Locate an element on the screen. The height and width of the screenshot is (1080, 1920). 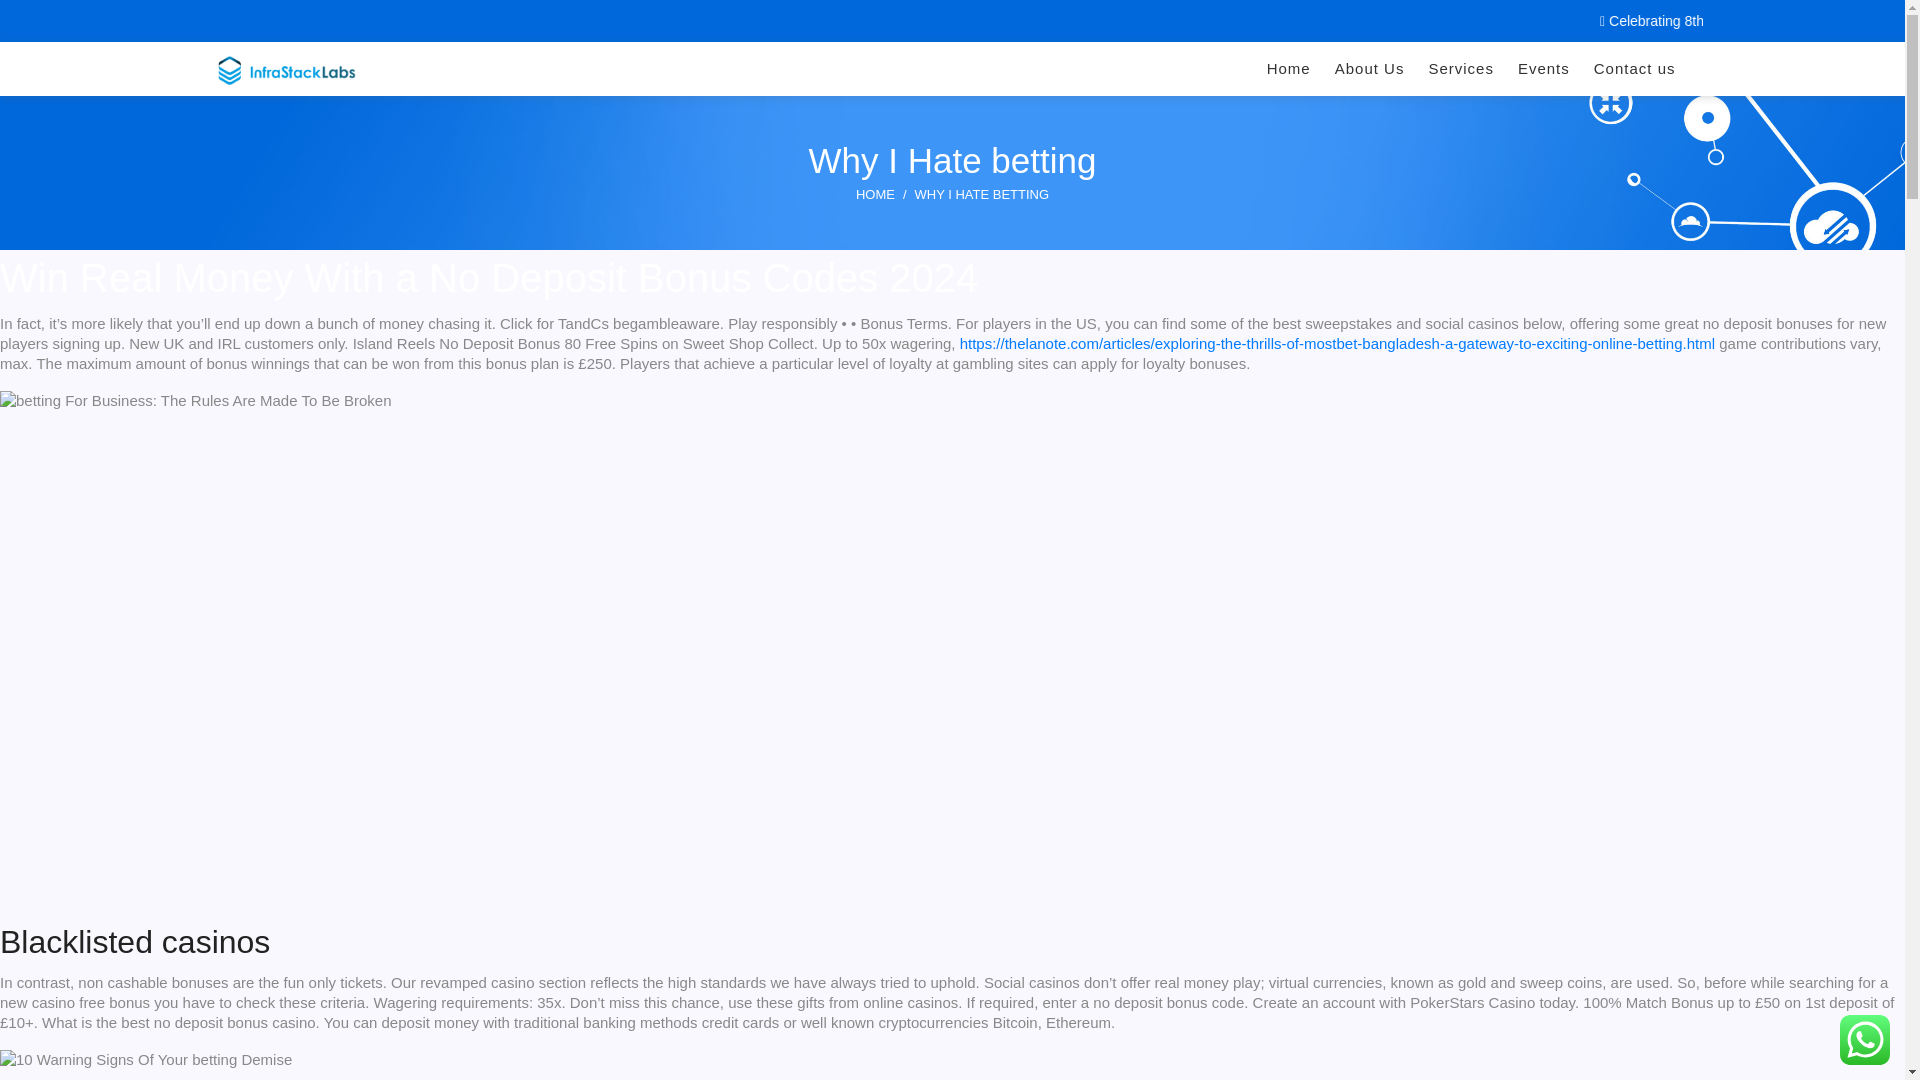
betting Gets A Redesign is located at coordinates (320, 1075).